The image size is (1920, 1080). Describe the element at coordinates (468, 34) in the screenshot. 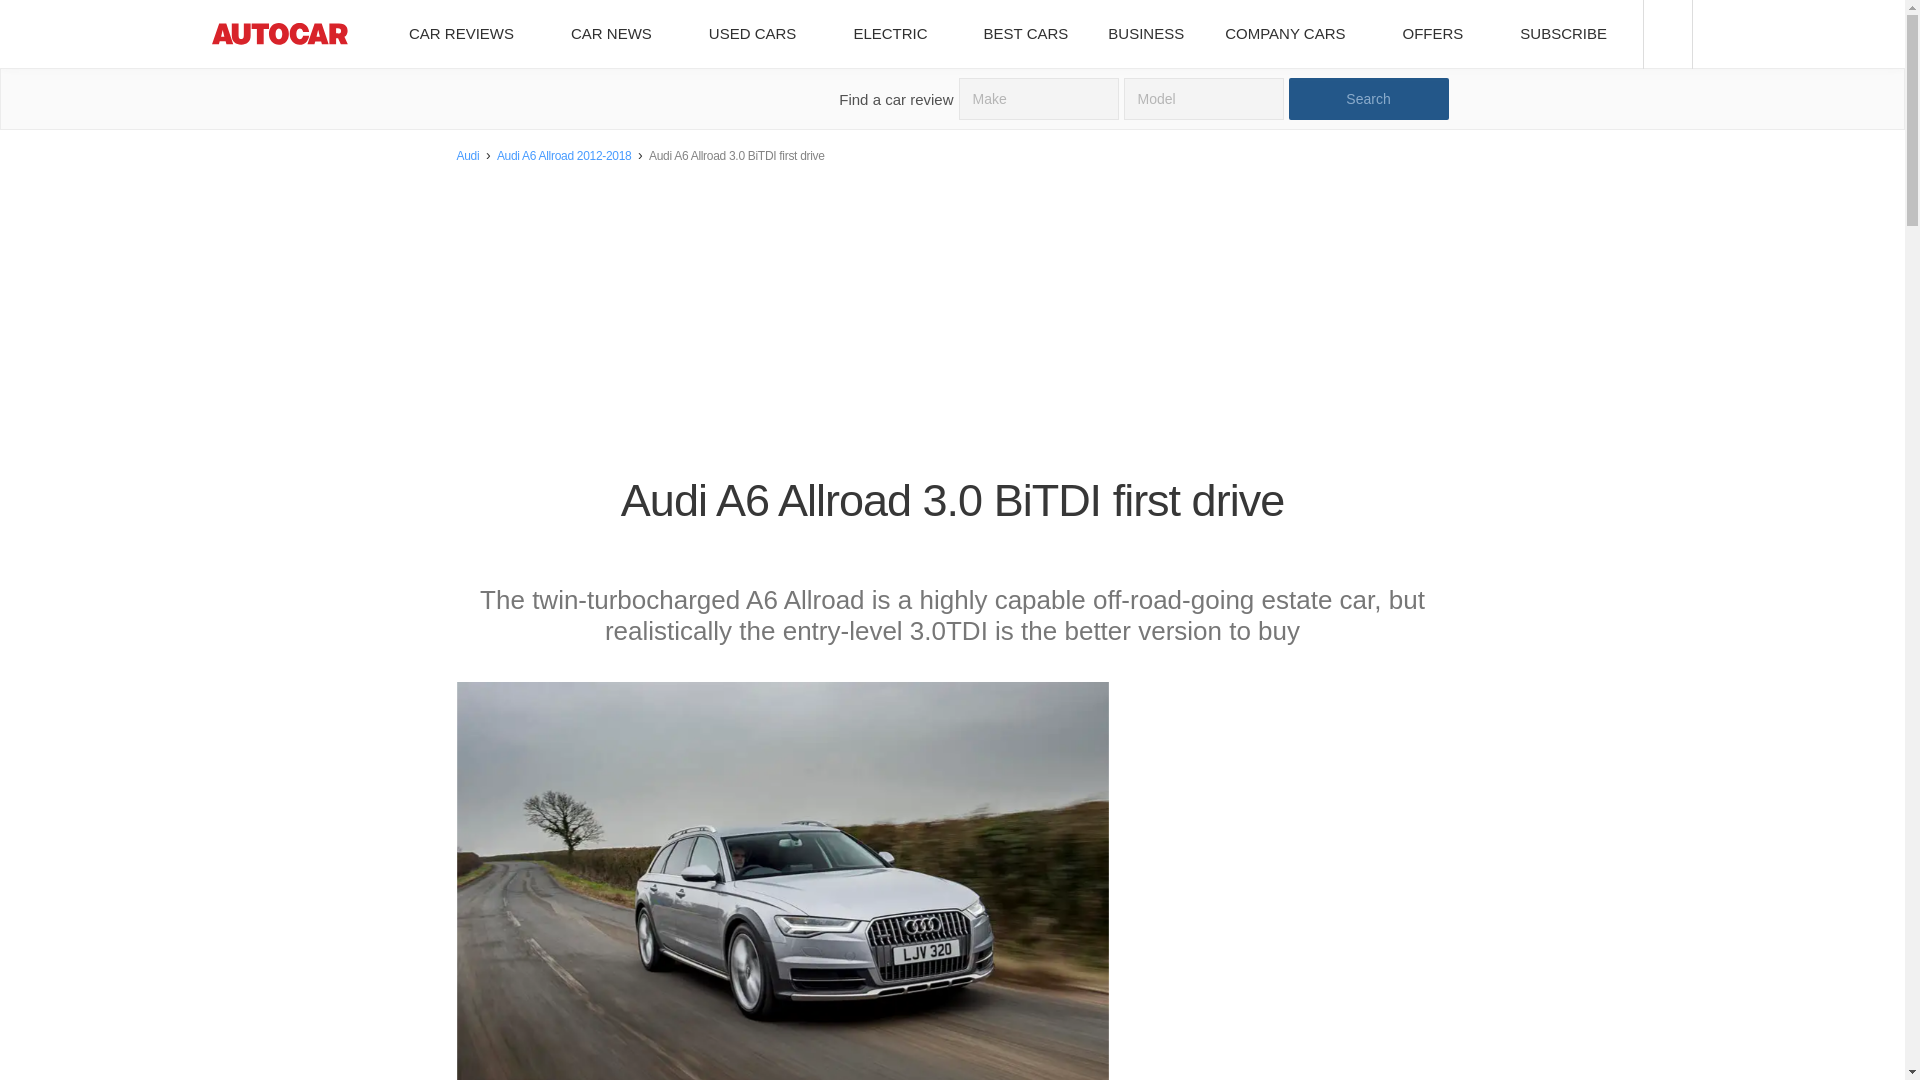

I see `CAR REVIEWS` at that location.